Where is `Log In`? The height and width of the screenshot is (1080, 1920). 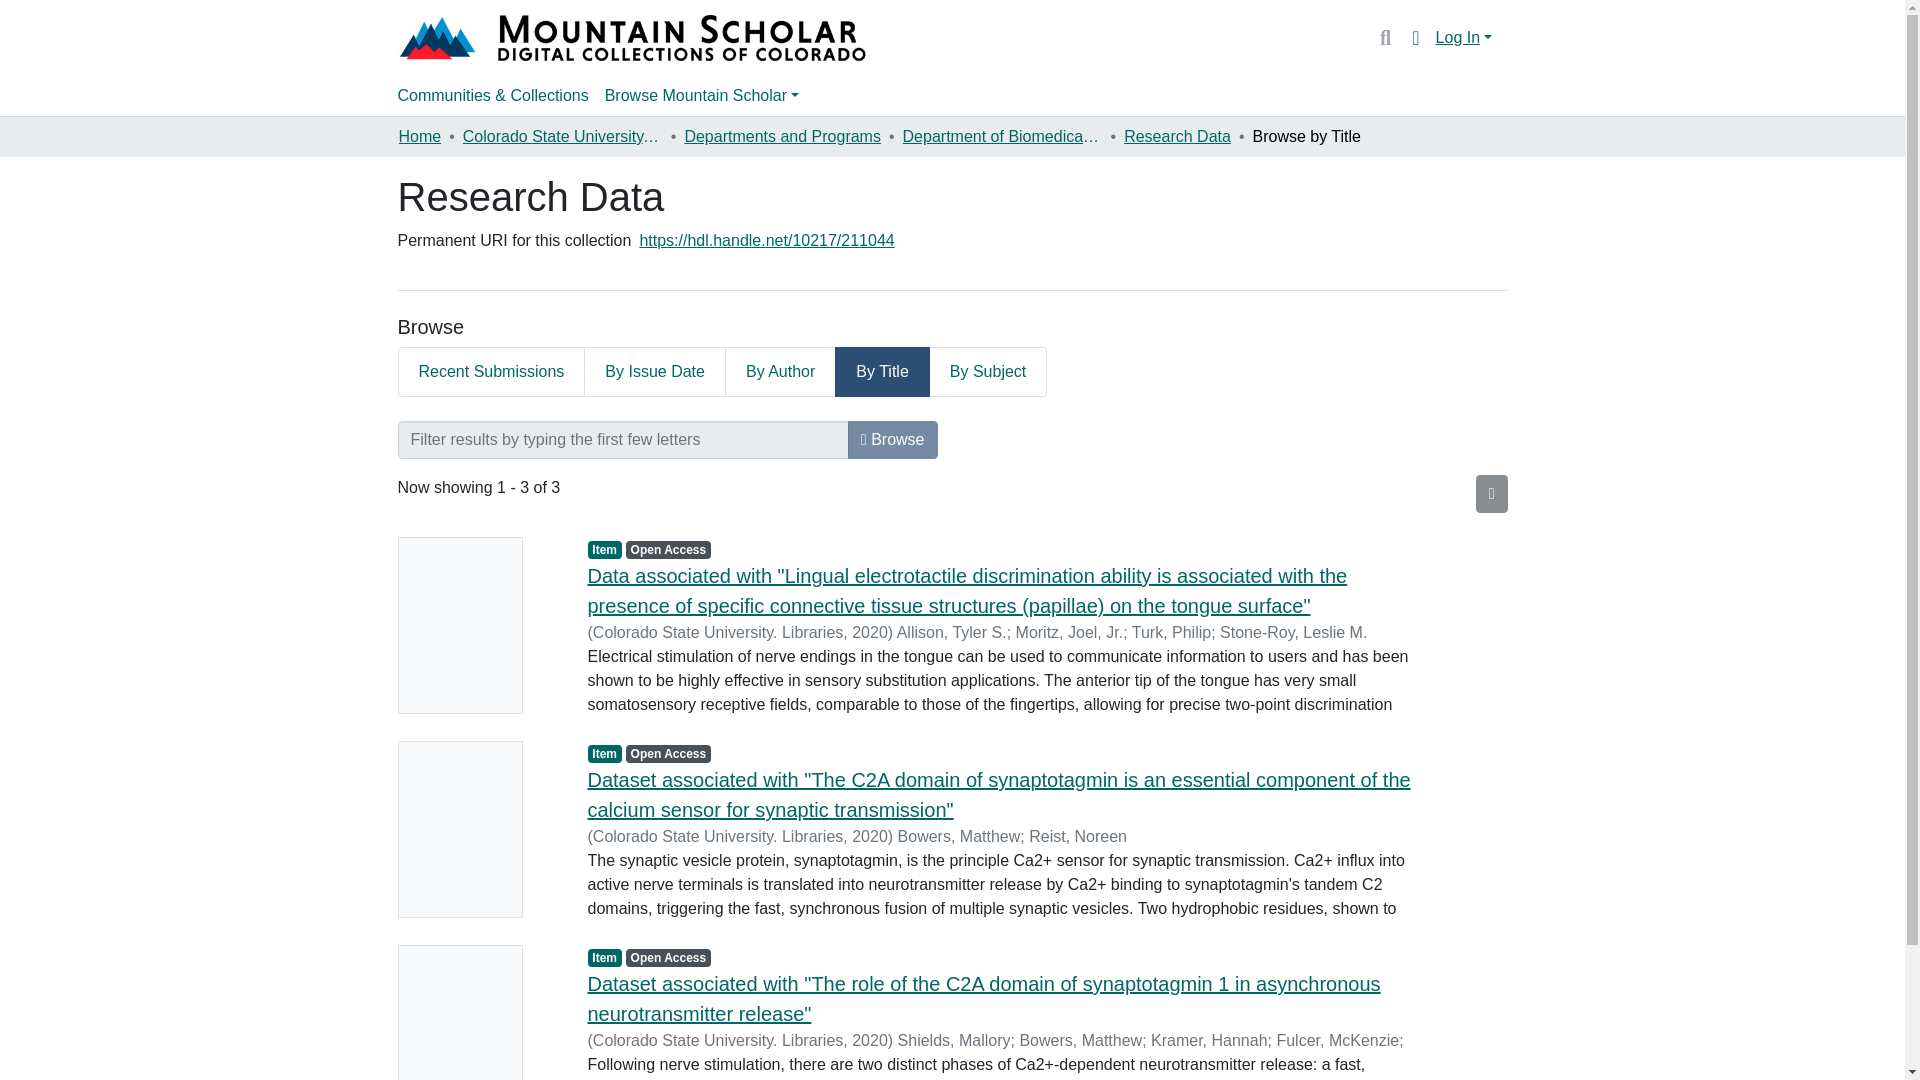 Log In is located at coordinates (1464, 38).